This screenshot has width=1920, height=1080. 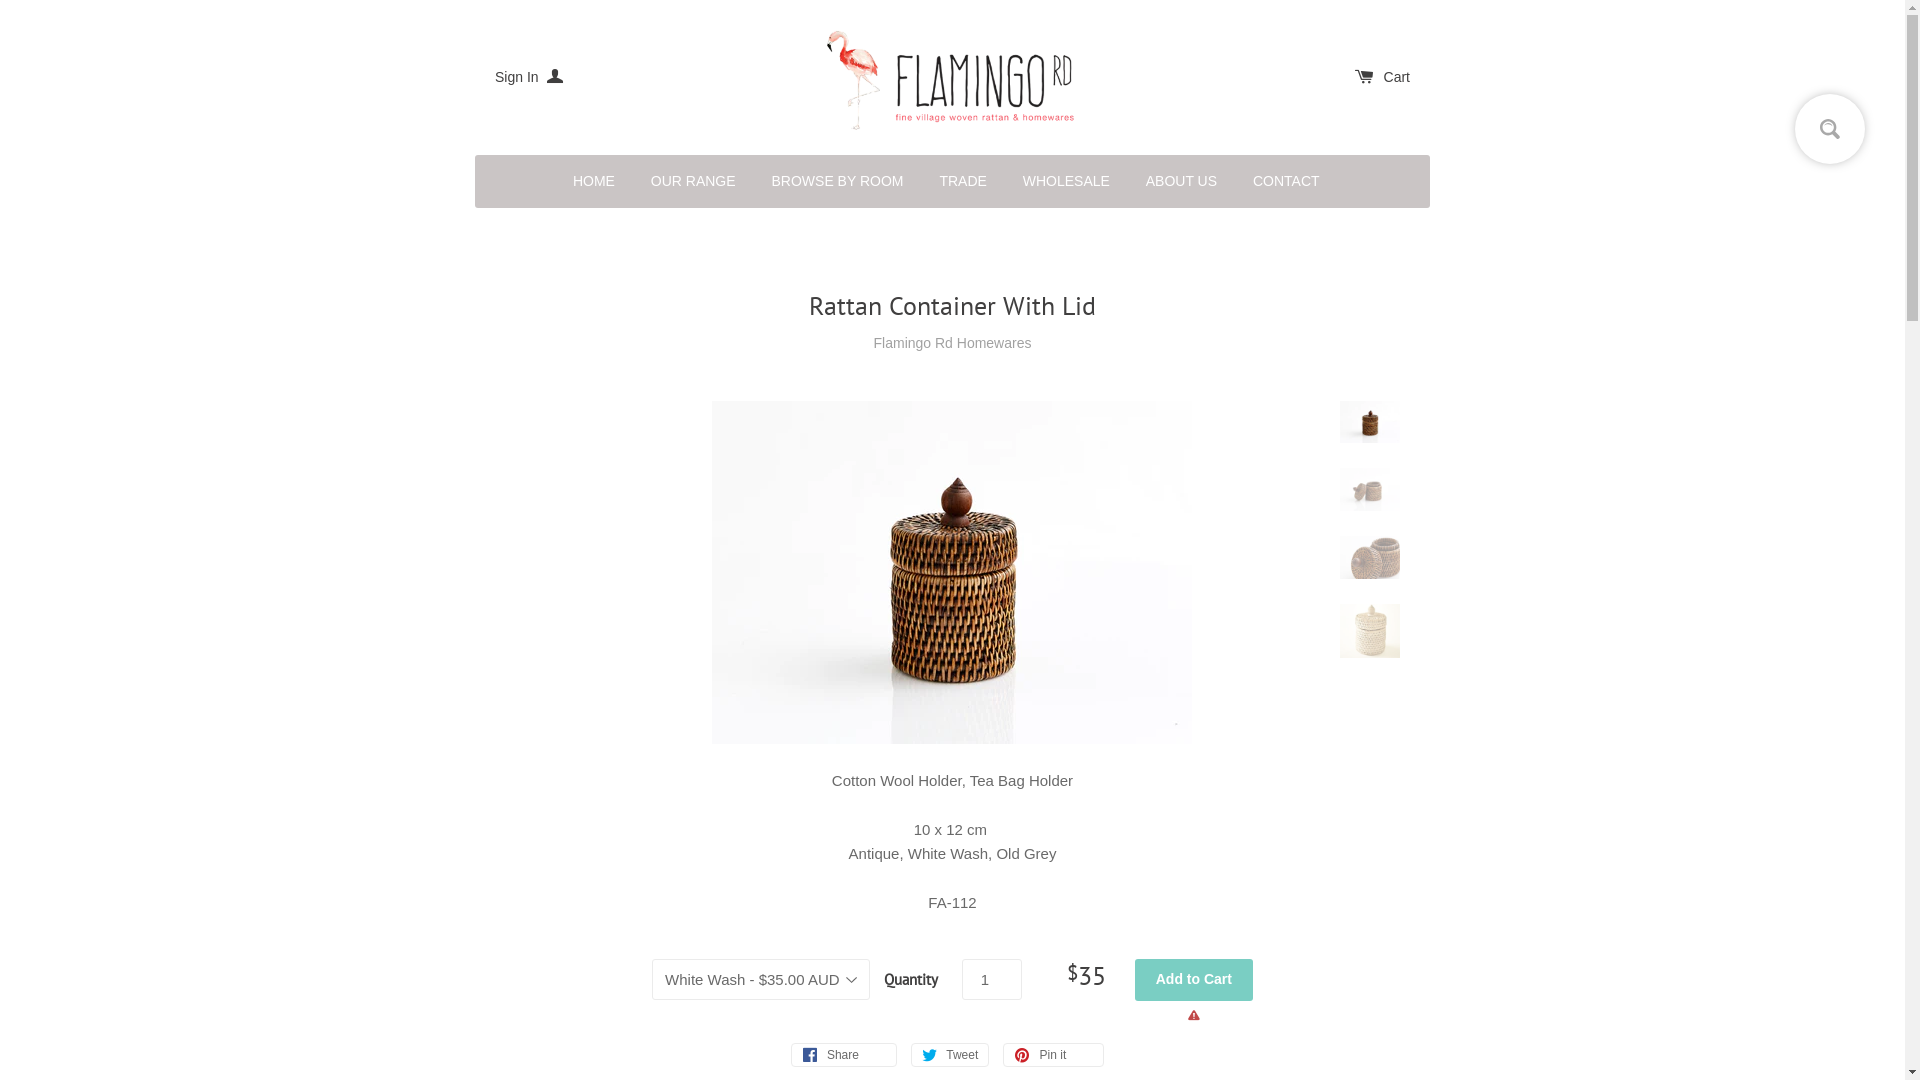 What do you see at coordinates (594, 182) in the screenshot?
I see `HOME` at bounding box center [594, 182].